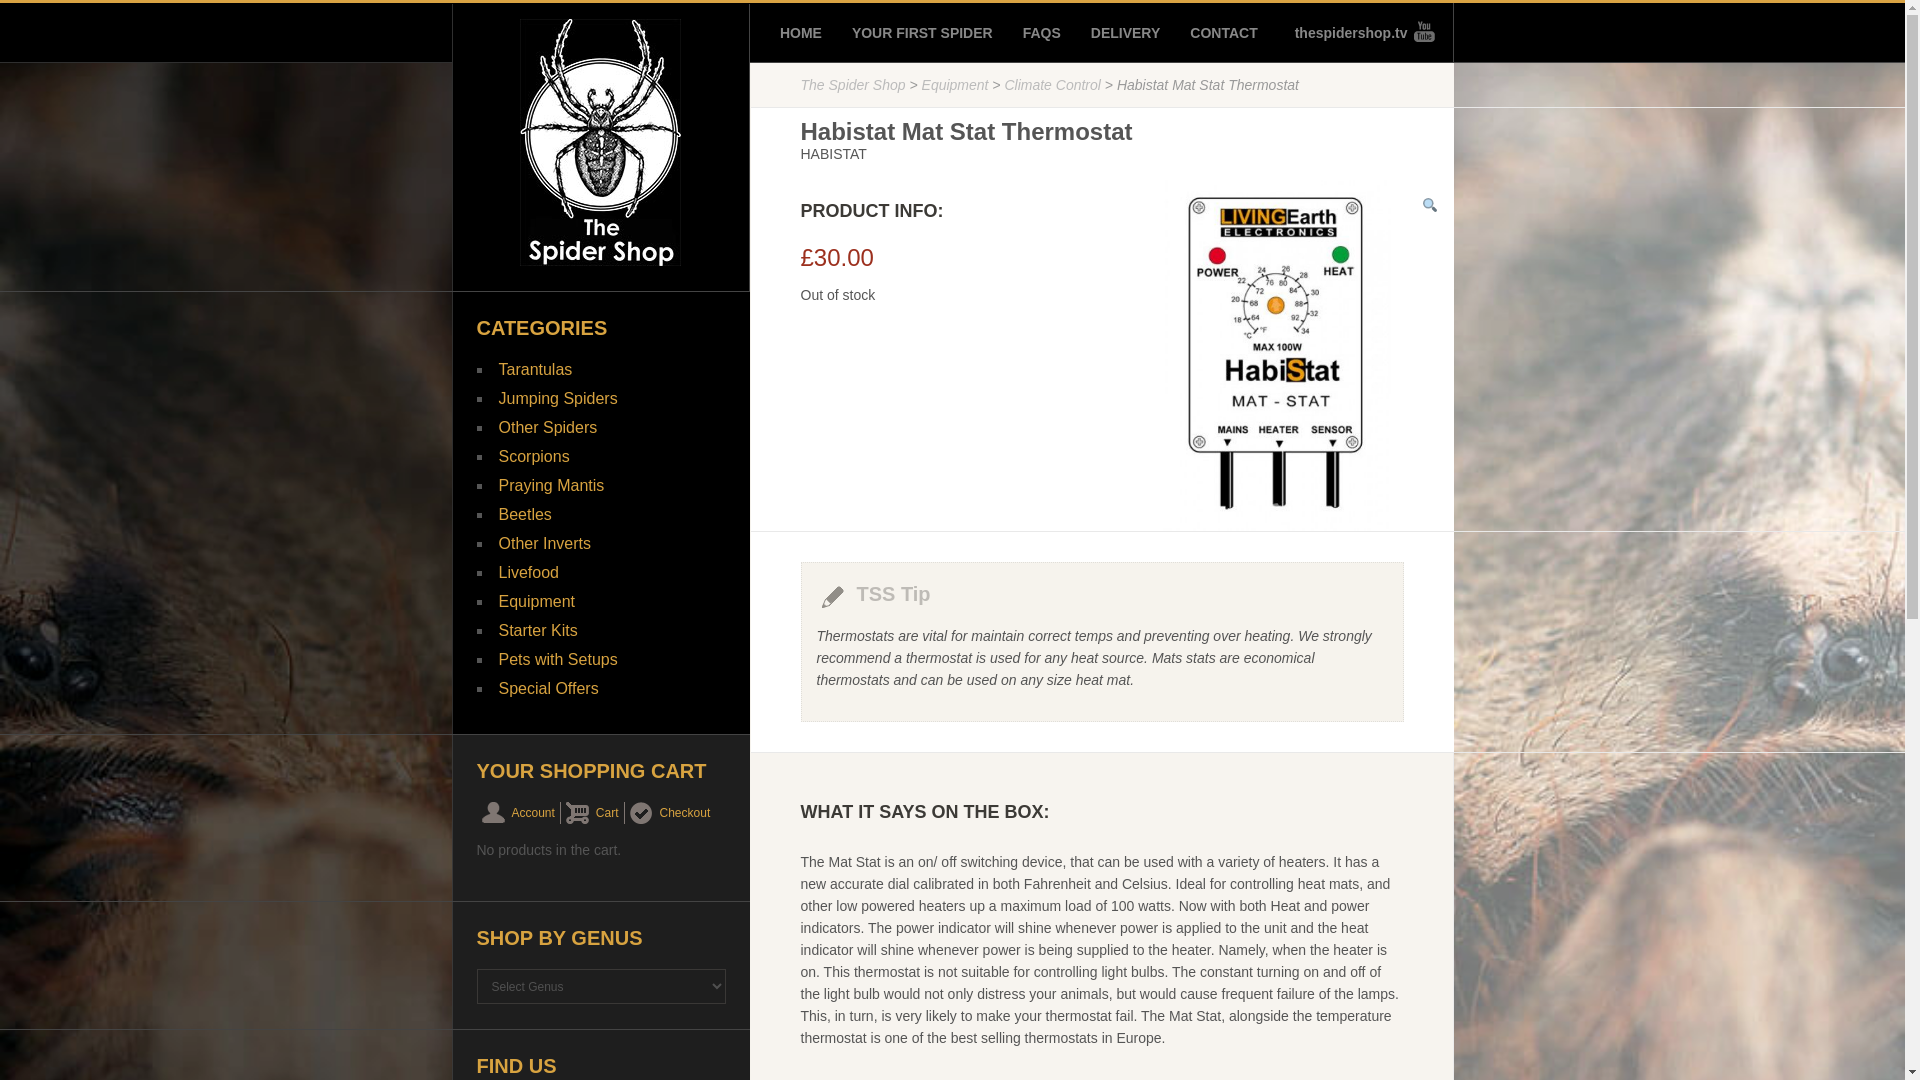 This screenshot has width=1920, height=1080. Describe the element at coordinates (800, 32) in the screenshot. I see `HOME` at that location.